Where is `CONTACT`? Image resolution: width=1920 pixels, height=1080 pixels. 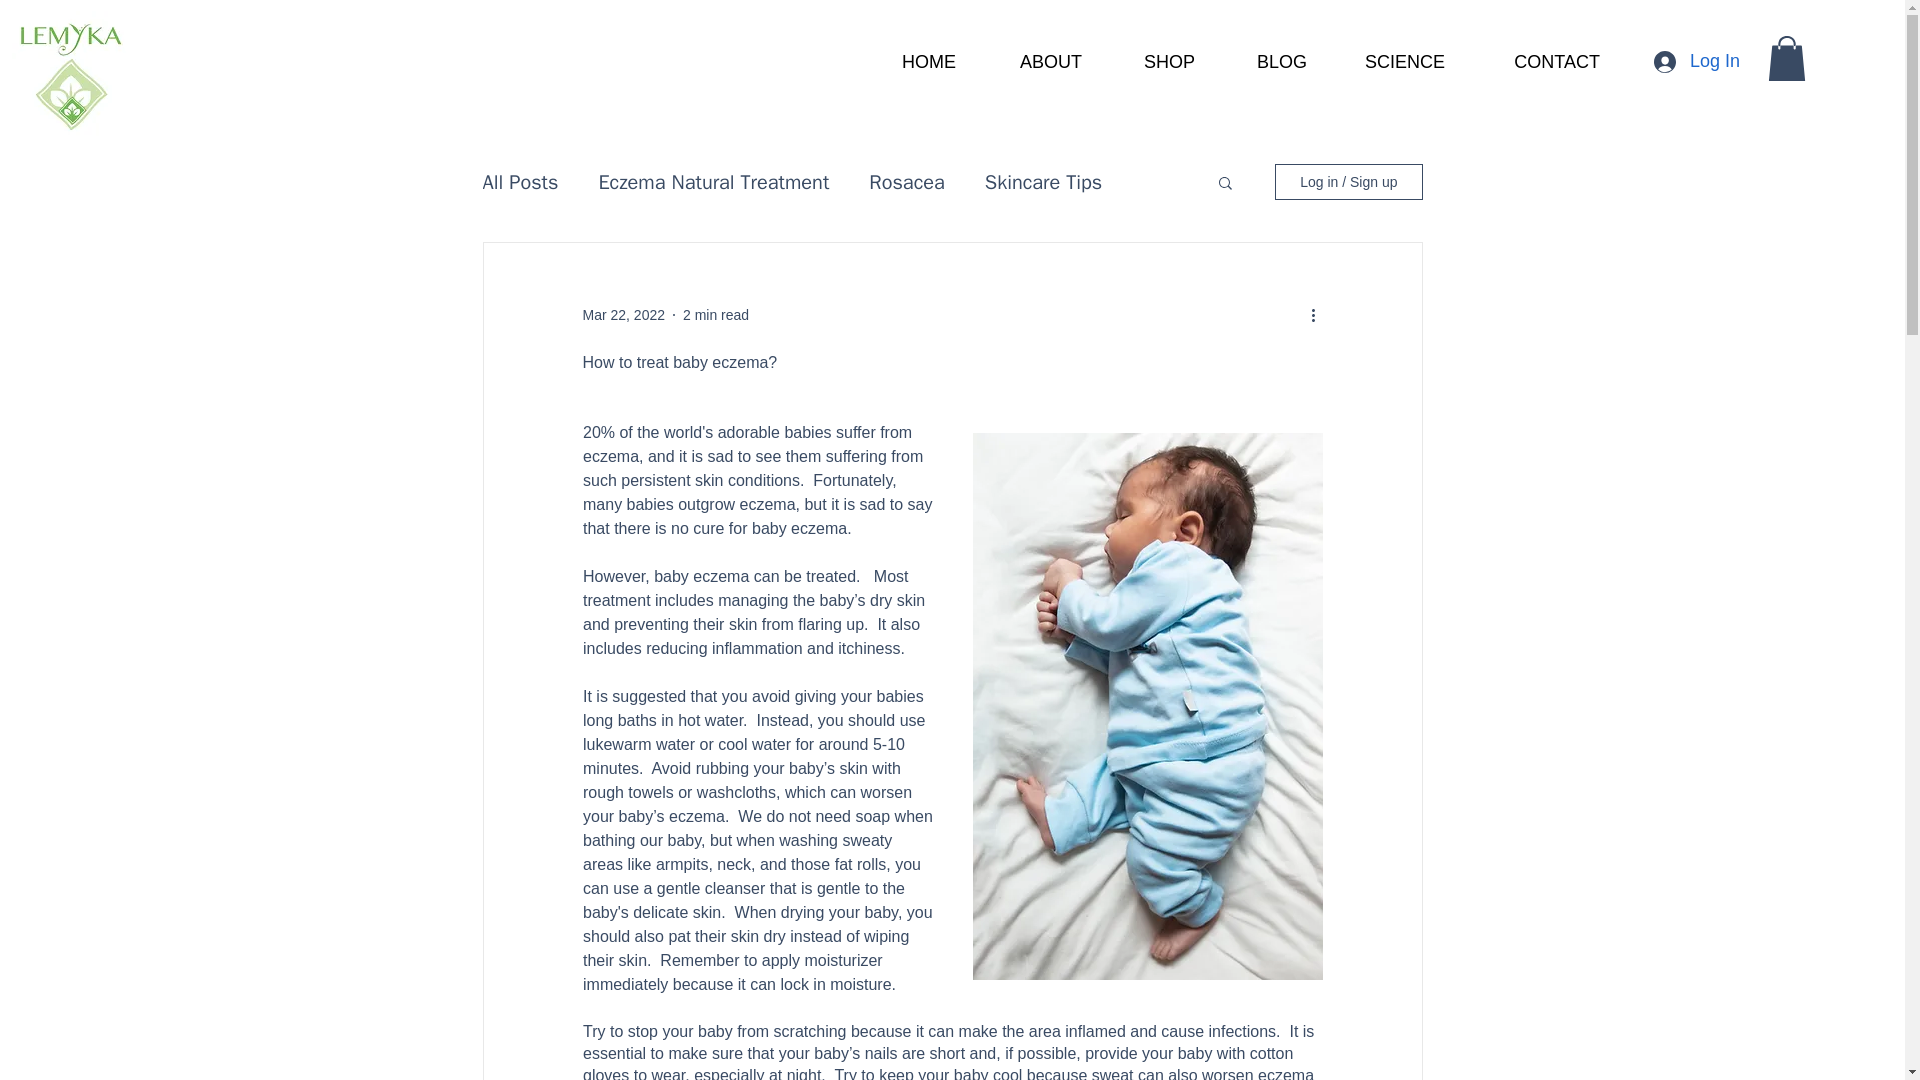
CONTACT is located at coordinates (1536, 62).